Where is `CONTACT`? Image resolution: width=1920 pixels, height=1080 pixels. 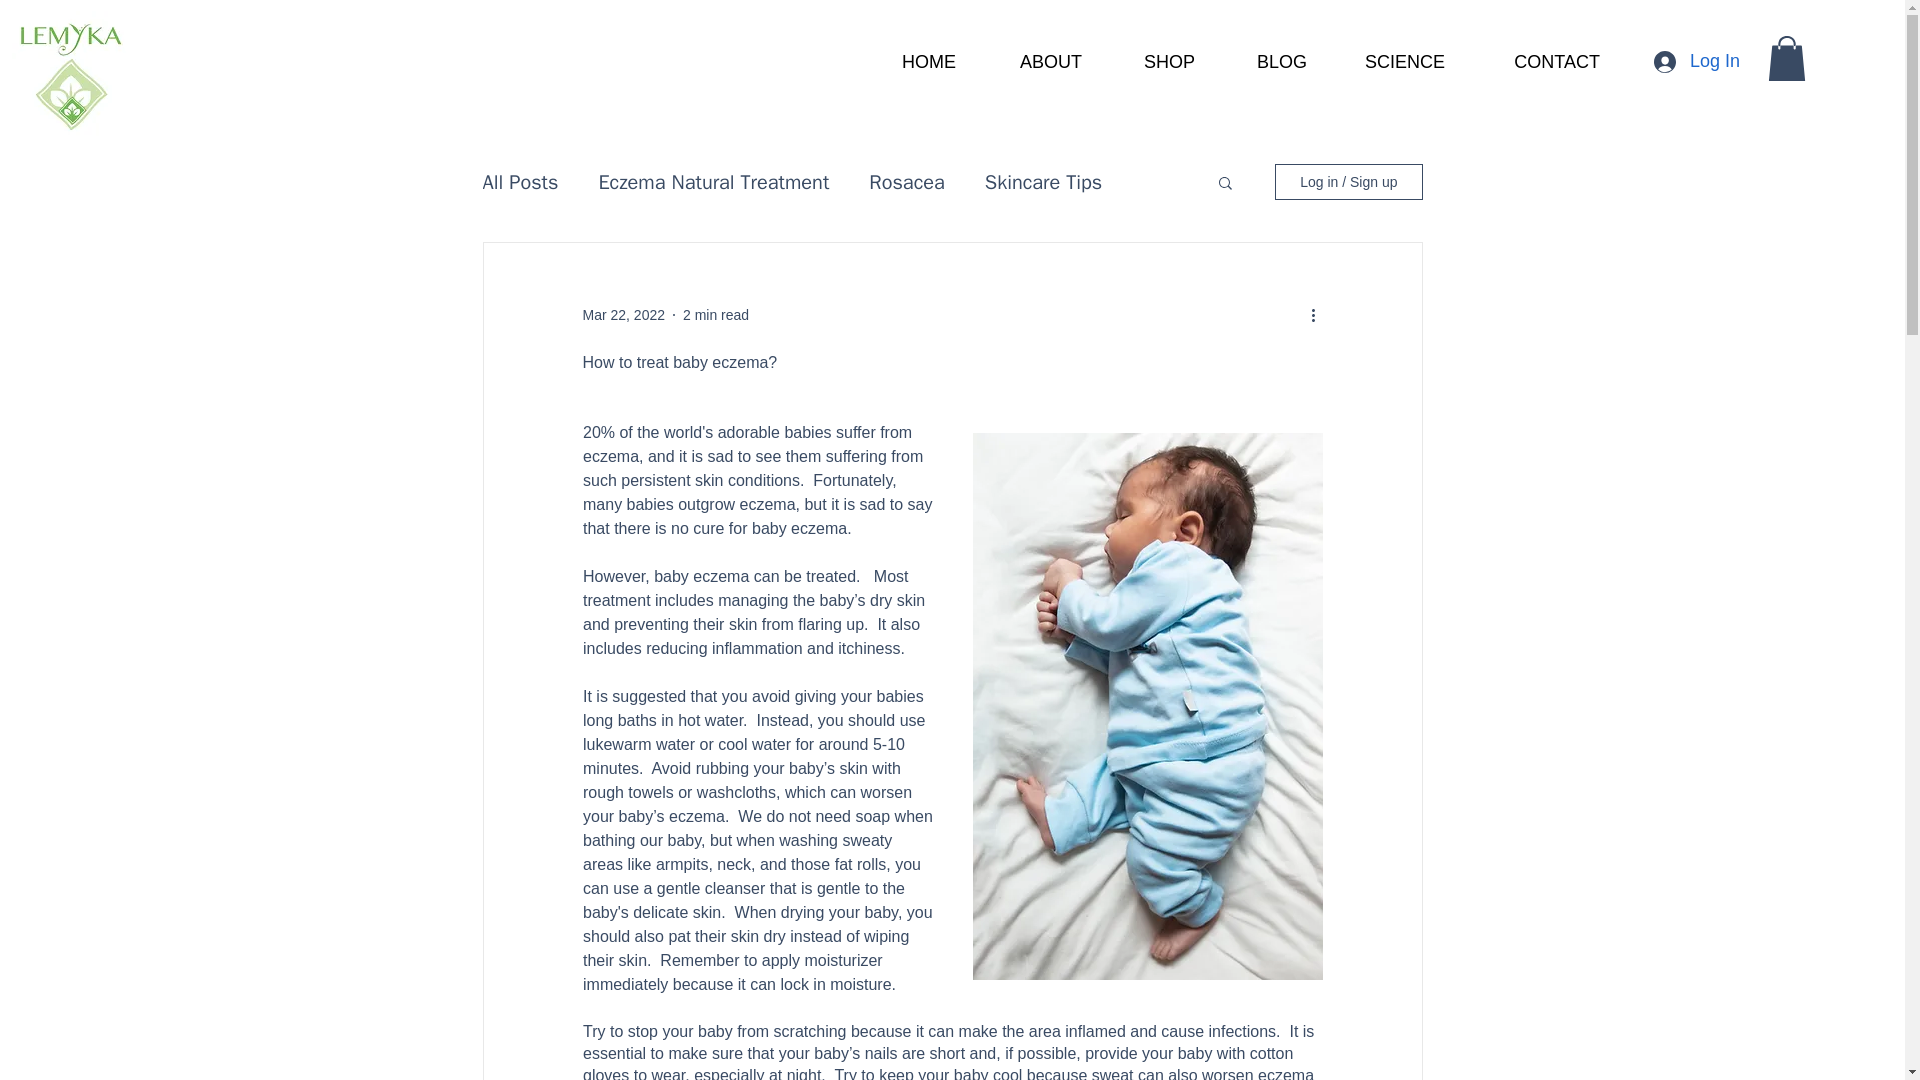
CONTACT is located at coordinates (1536, 62).